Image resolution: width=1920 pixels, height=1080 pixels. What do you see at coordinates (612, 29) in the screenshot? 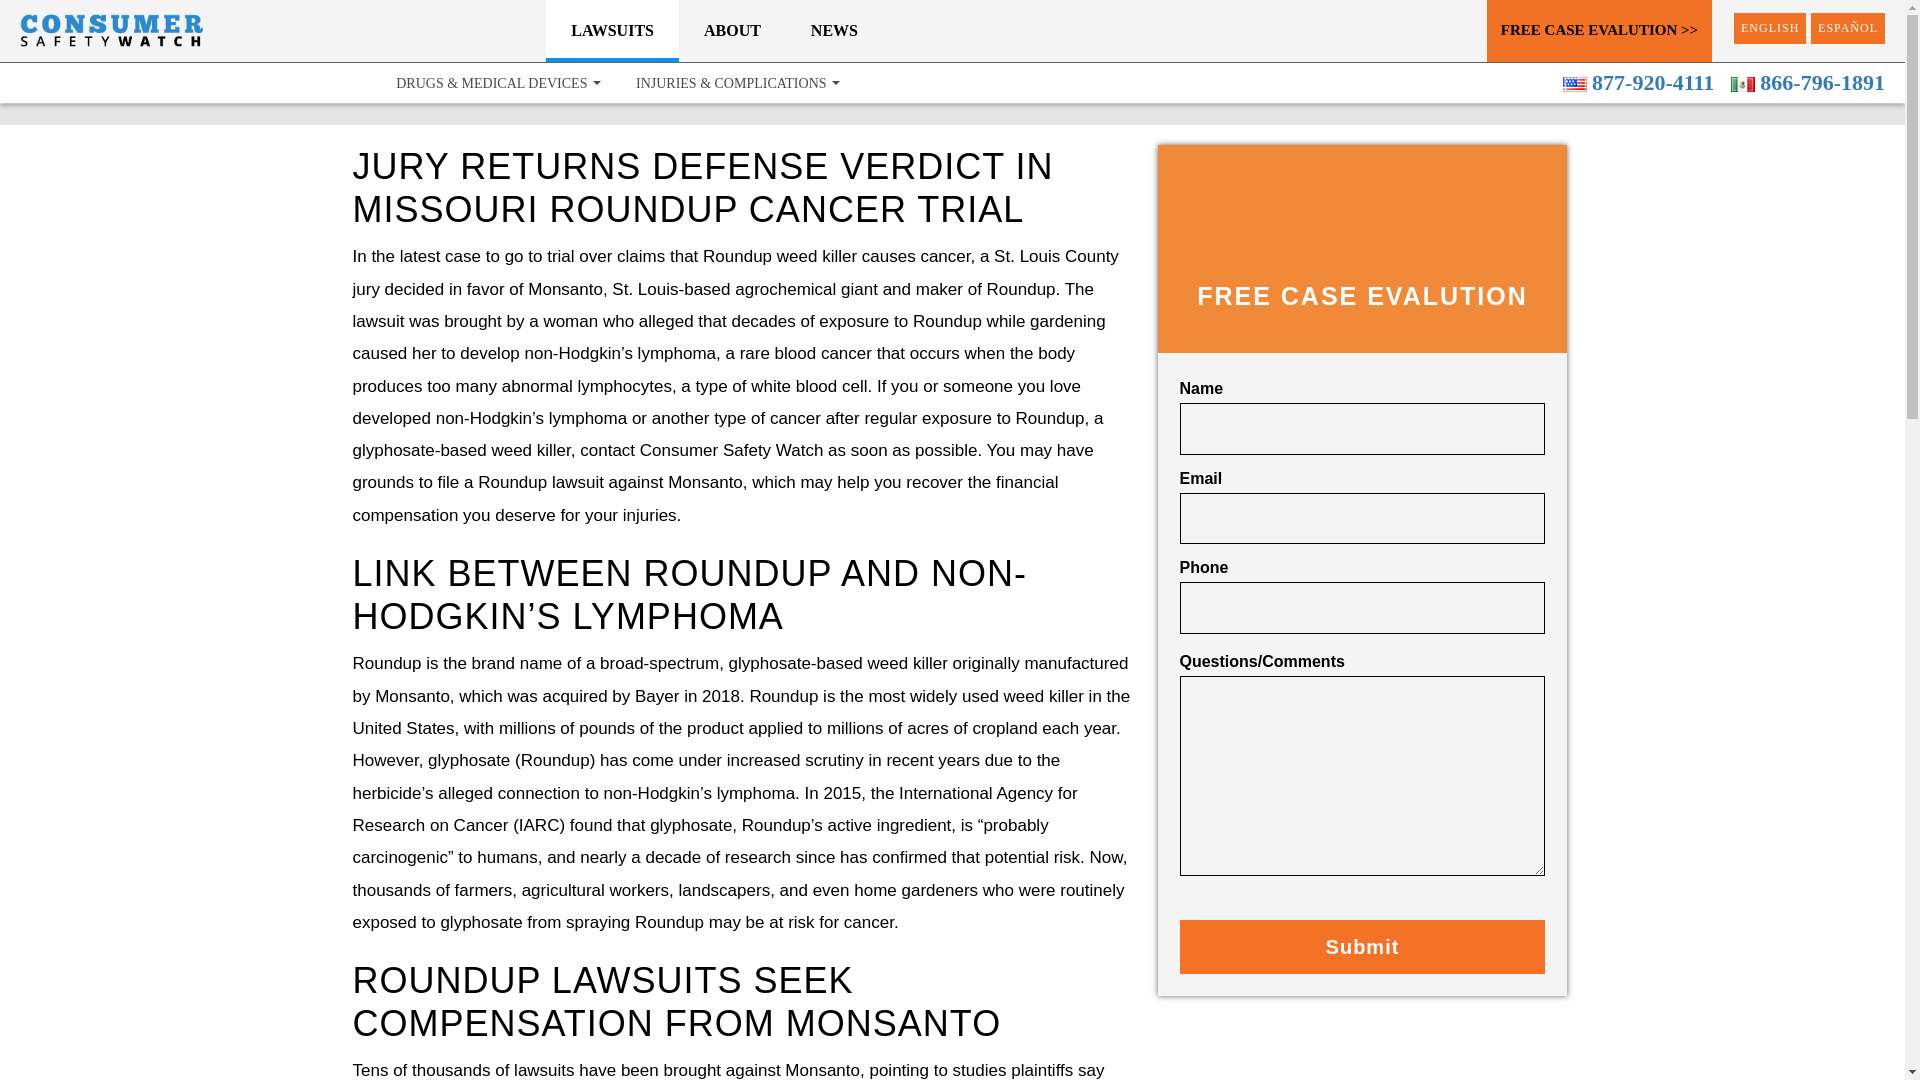
I see `LAWSUITS` at bounding box center [612, 29].